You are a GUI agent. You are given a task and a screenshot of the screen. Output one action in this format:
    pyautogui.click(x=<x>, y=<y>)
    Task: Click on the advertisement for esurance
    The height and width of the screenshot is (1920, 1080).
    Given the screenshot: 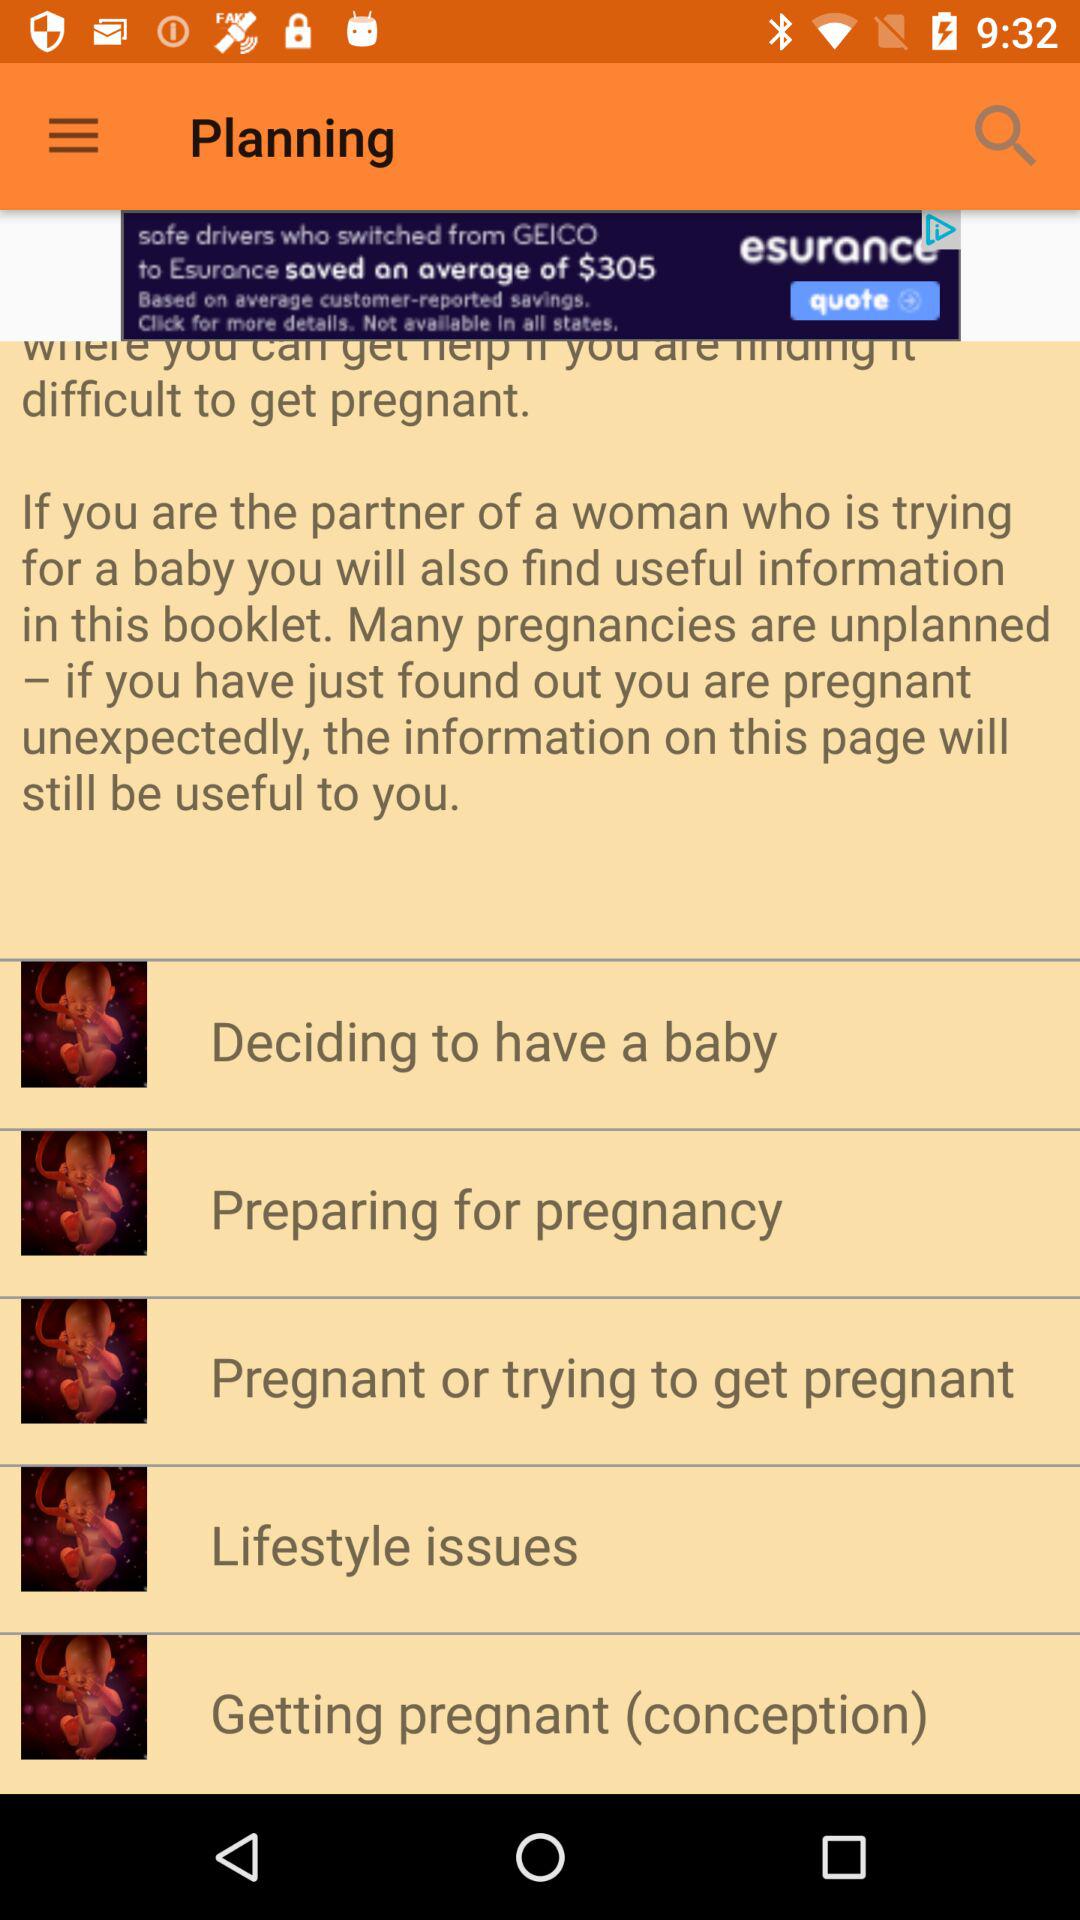 What is the action you would take?
    pyautogui.click(x=540, y=276)
    